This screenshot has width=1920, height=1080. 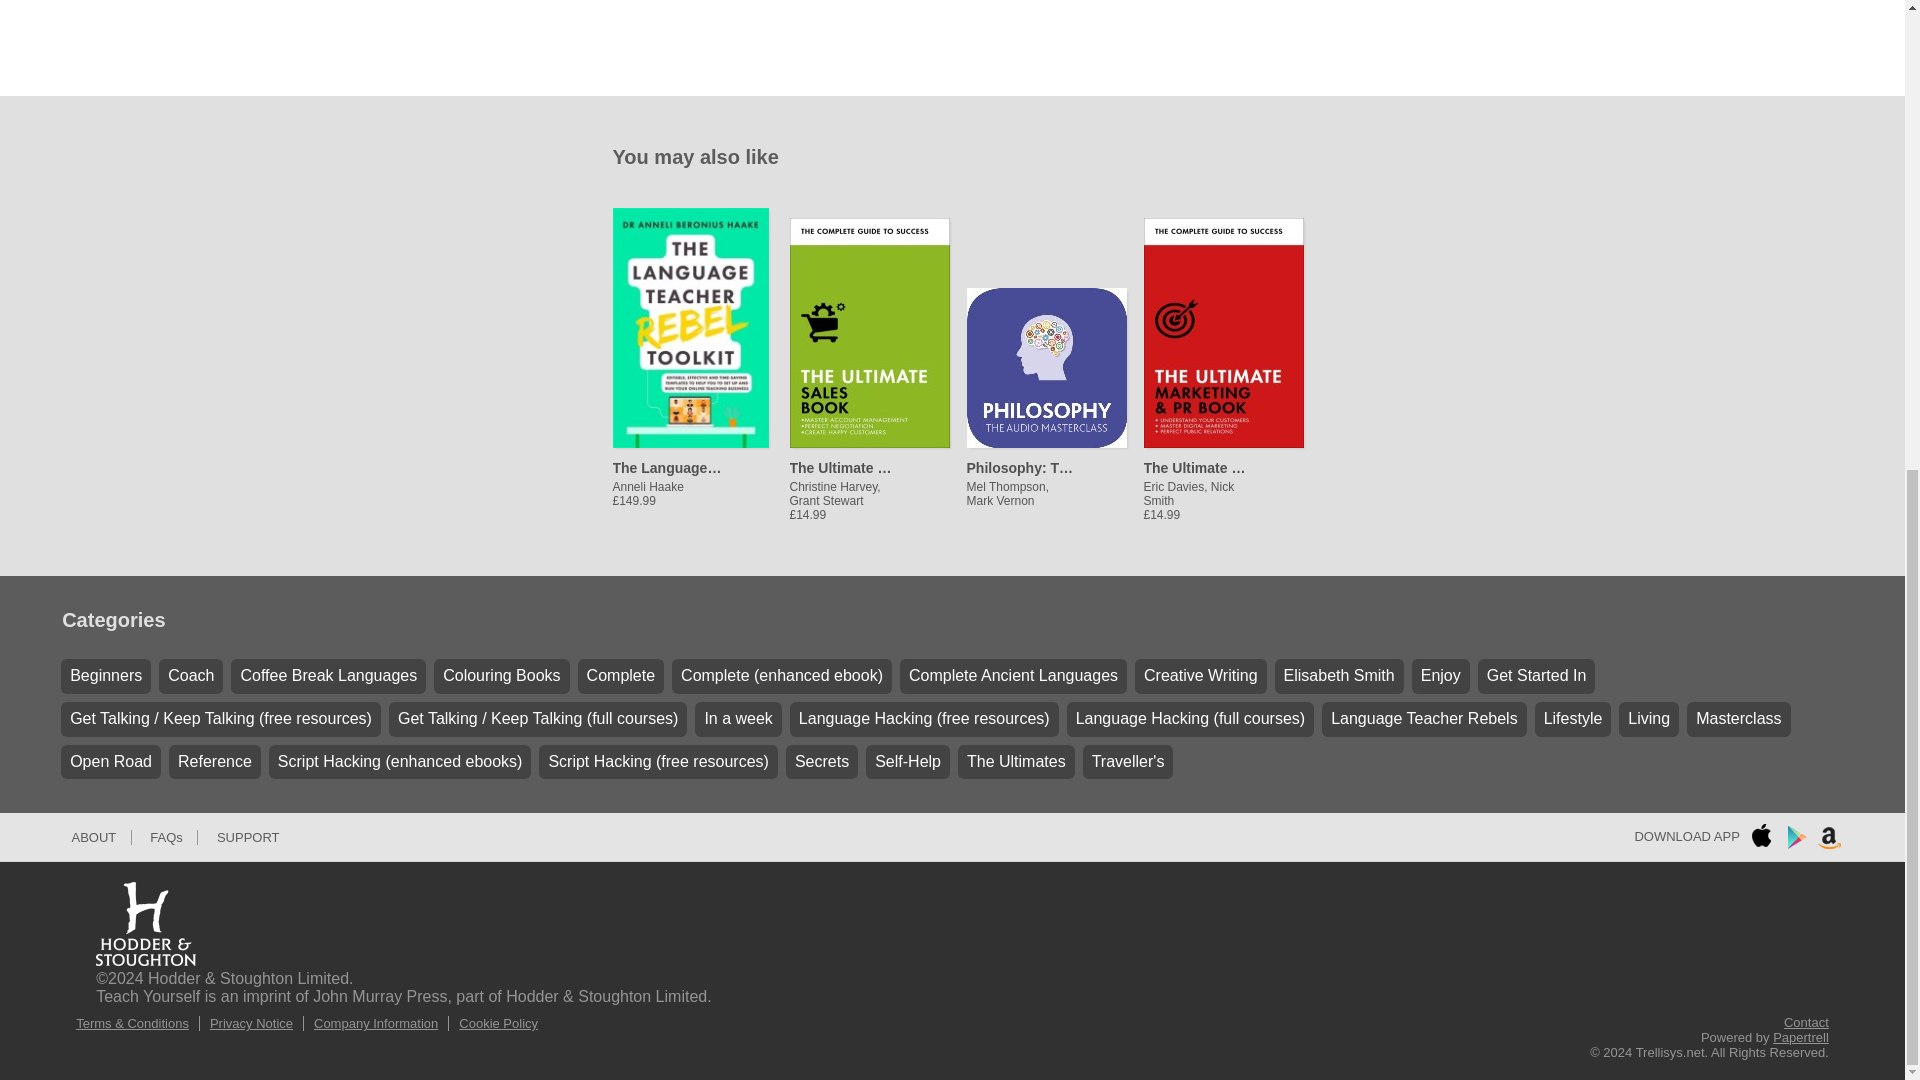 What do you see at coordinates (666, 470) in the screenshot?
I see `Anneli Haake` at bounding box center [666, 470].